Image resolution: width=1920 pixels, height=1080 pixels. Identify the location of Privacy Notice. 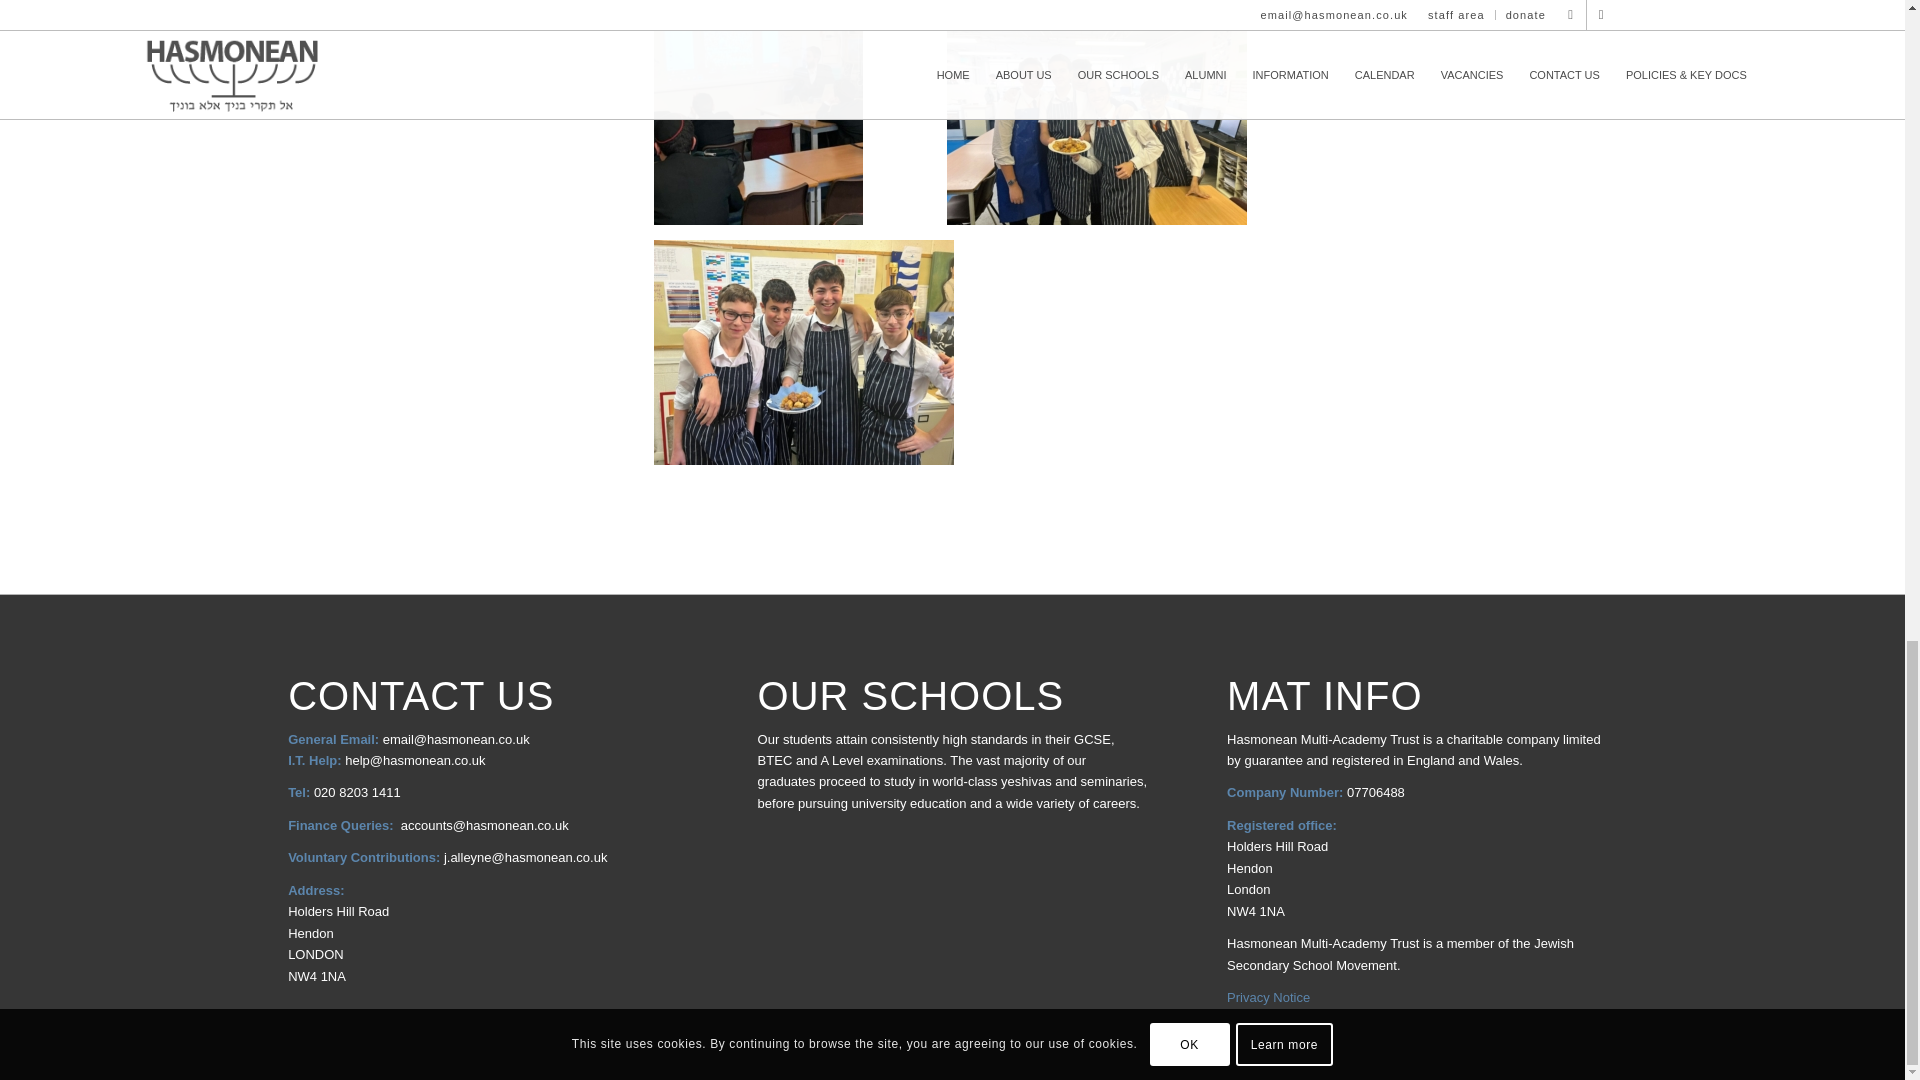
(1268, 998).